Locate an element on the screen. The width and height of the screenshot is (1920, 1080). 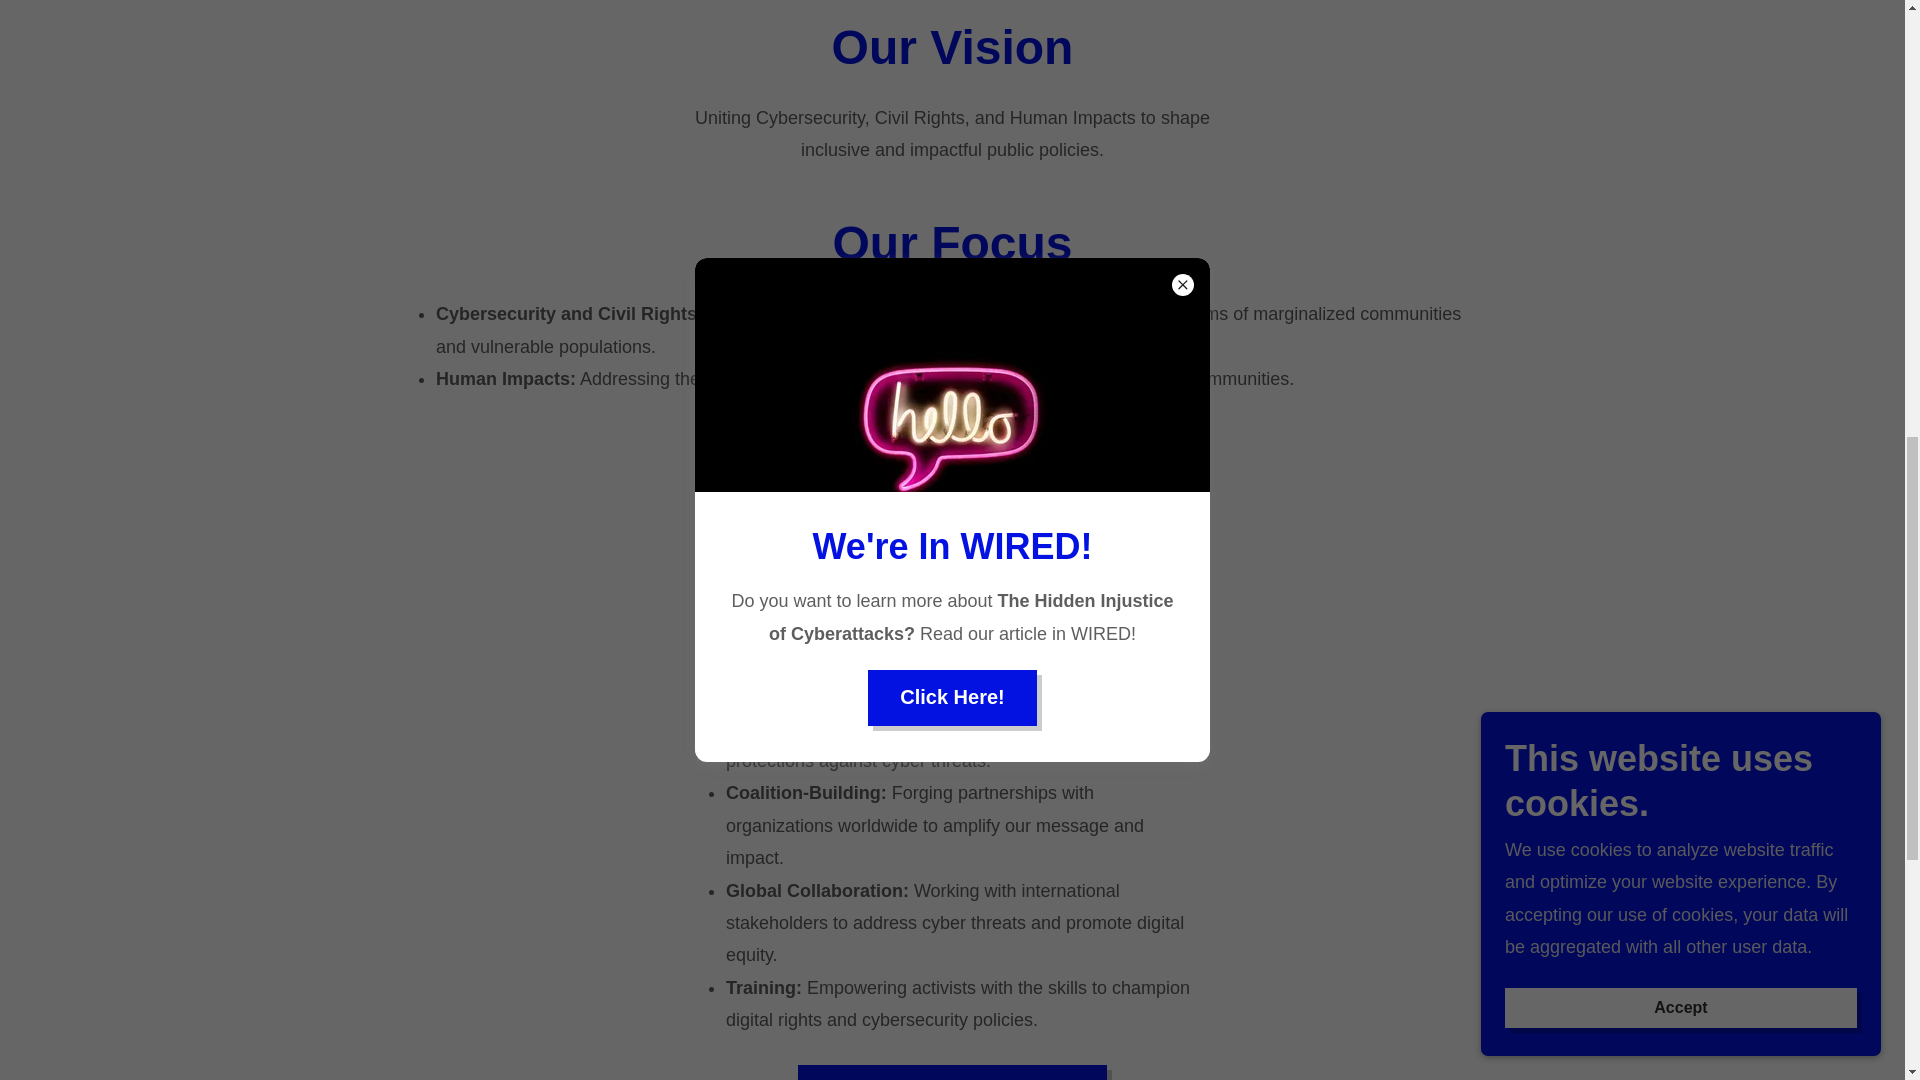
Read Our Article in WIRED is located at coordinates (952, 452).